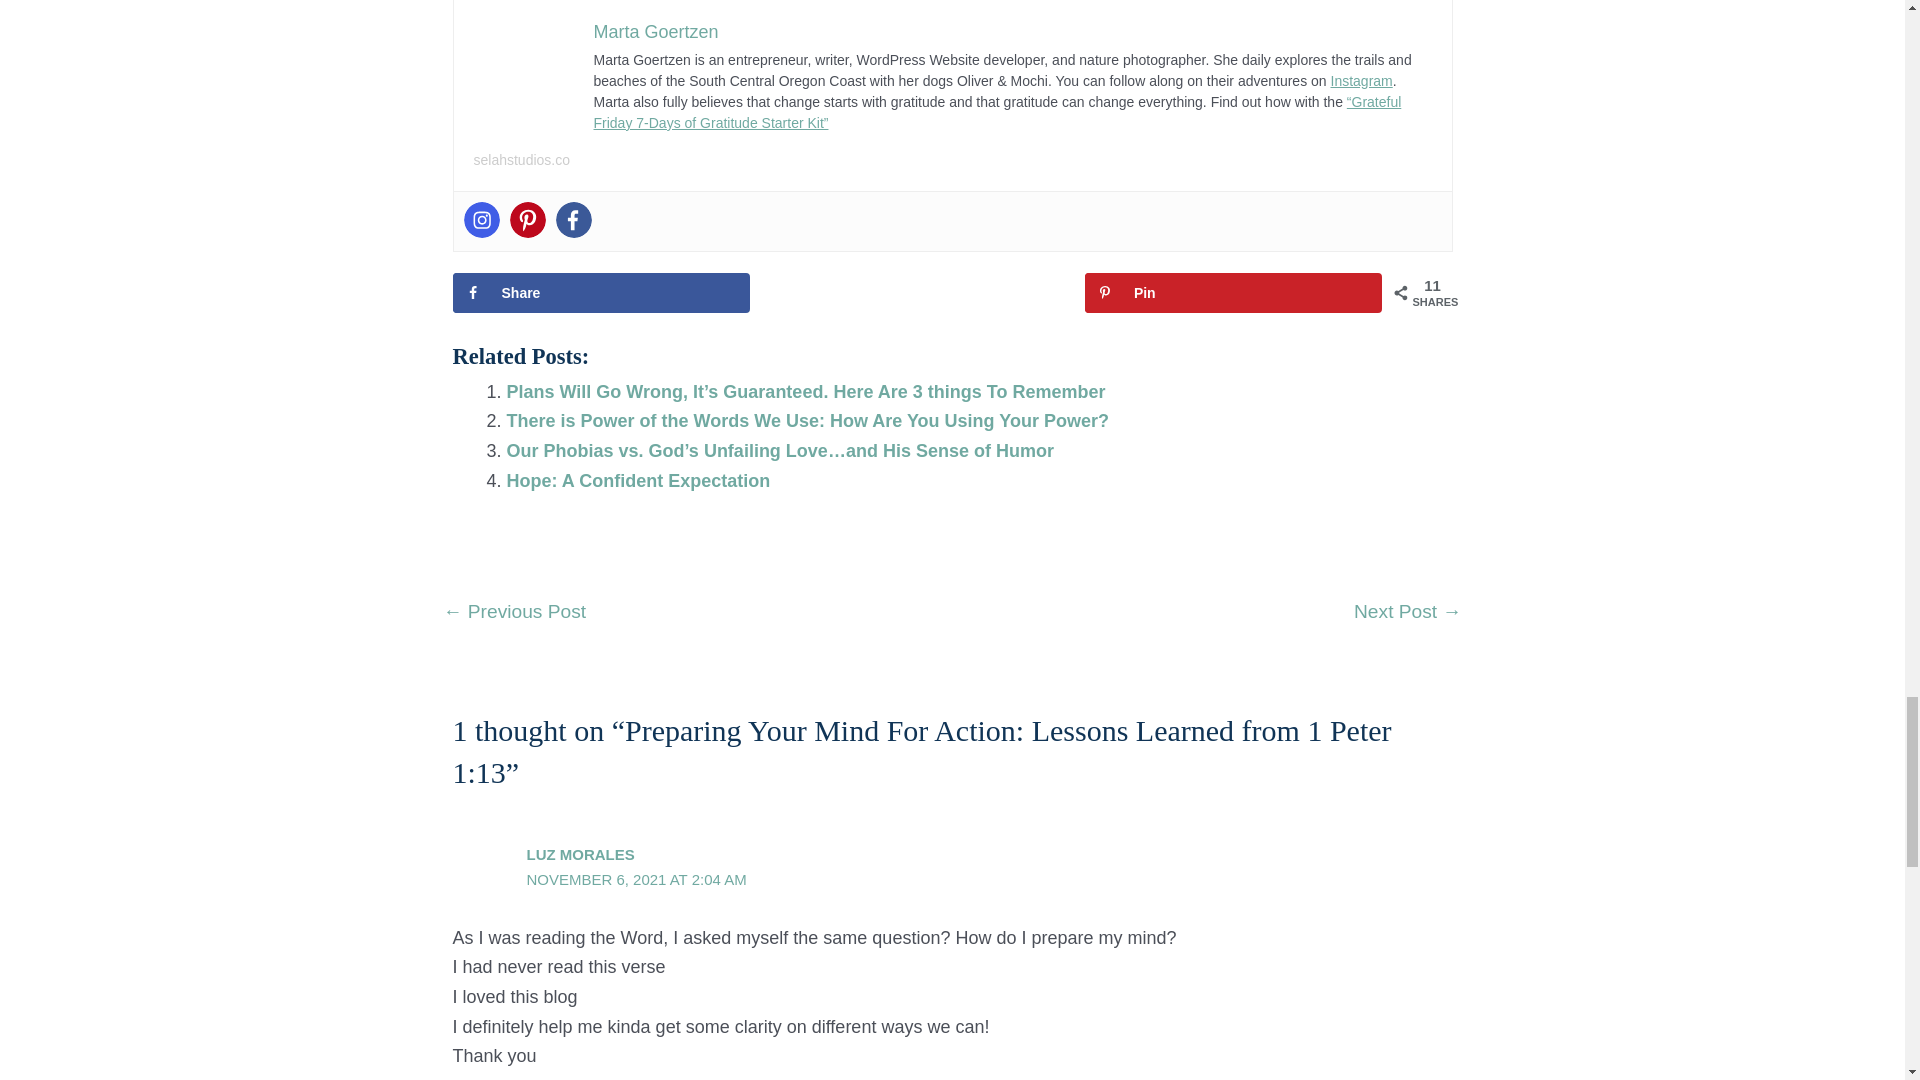  I want to click on Save to Pinterest, so click(1233, 293).